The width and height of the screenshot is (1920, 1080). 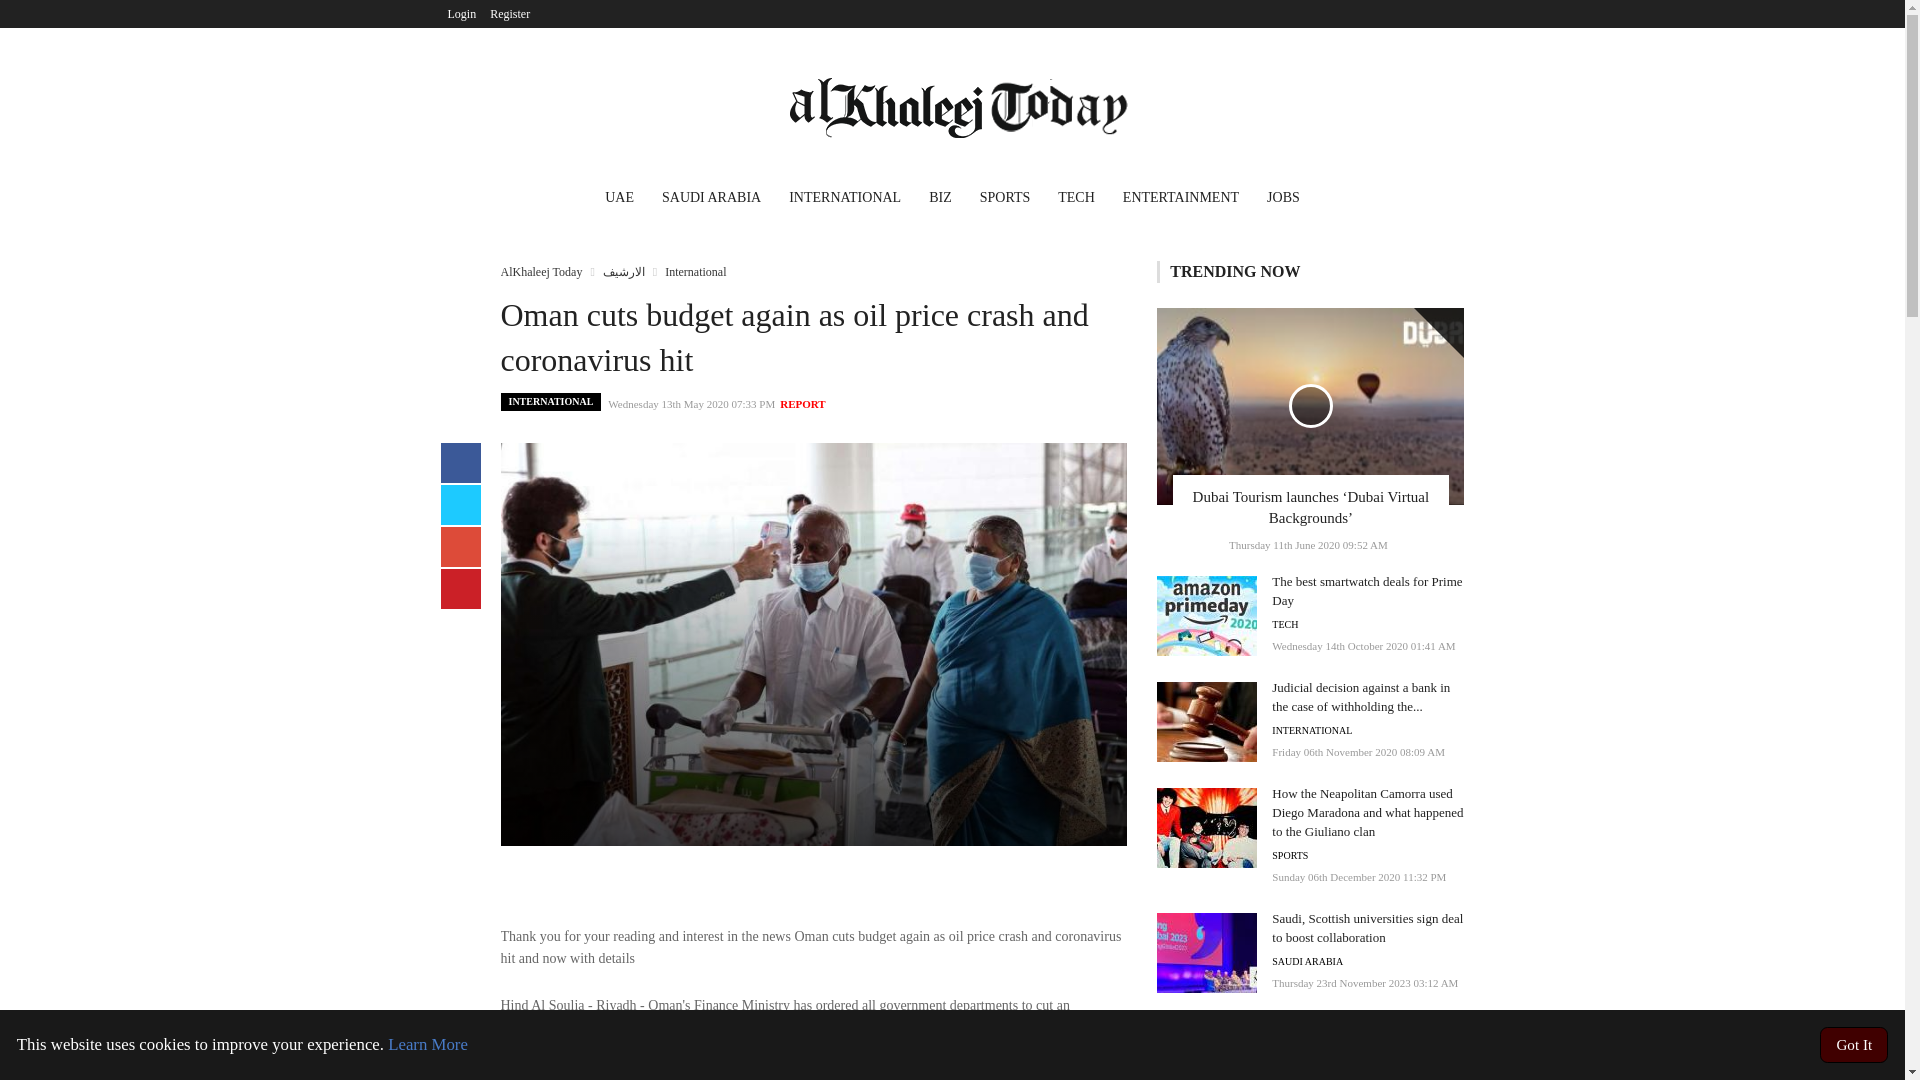 What do you see at coordinates (1076, 200) in the screenshot?
I see `TECH` at bounding box center [1076, 200].